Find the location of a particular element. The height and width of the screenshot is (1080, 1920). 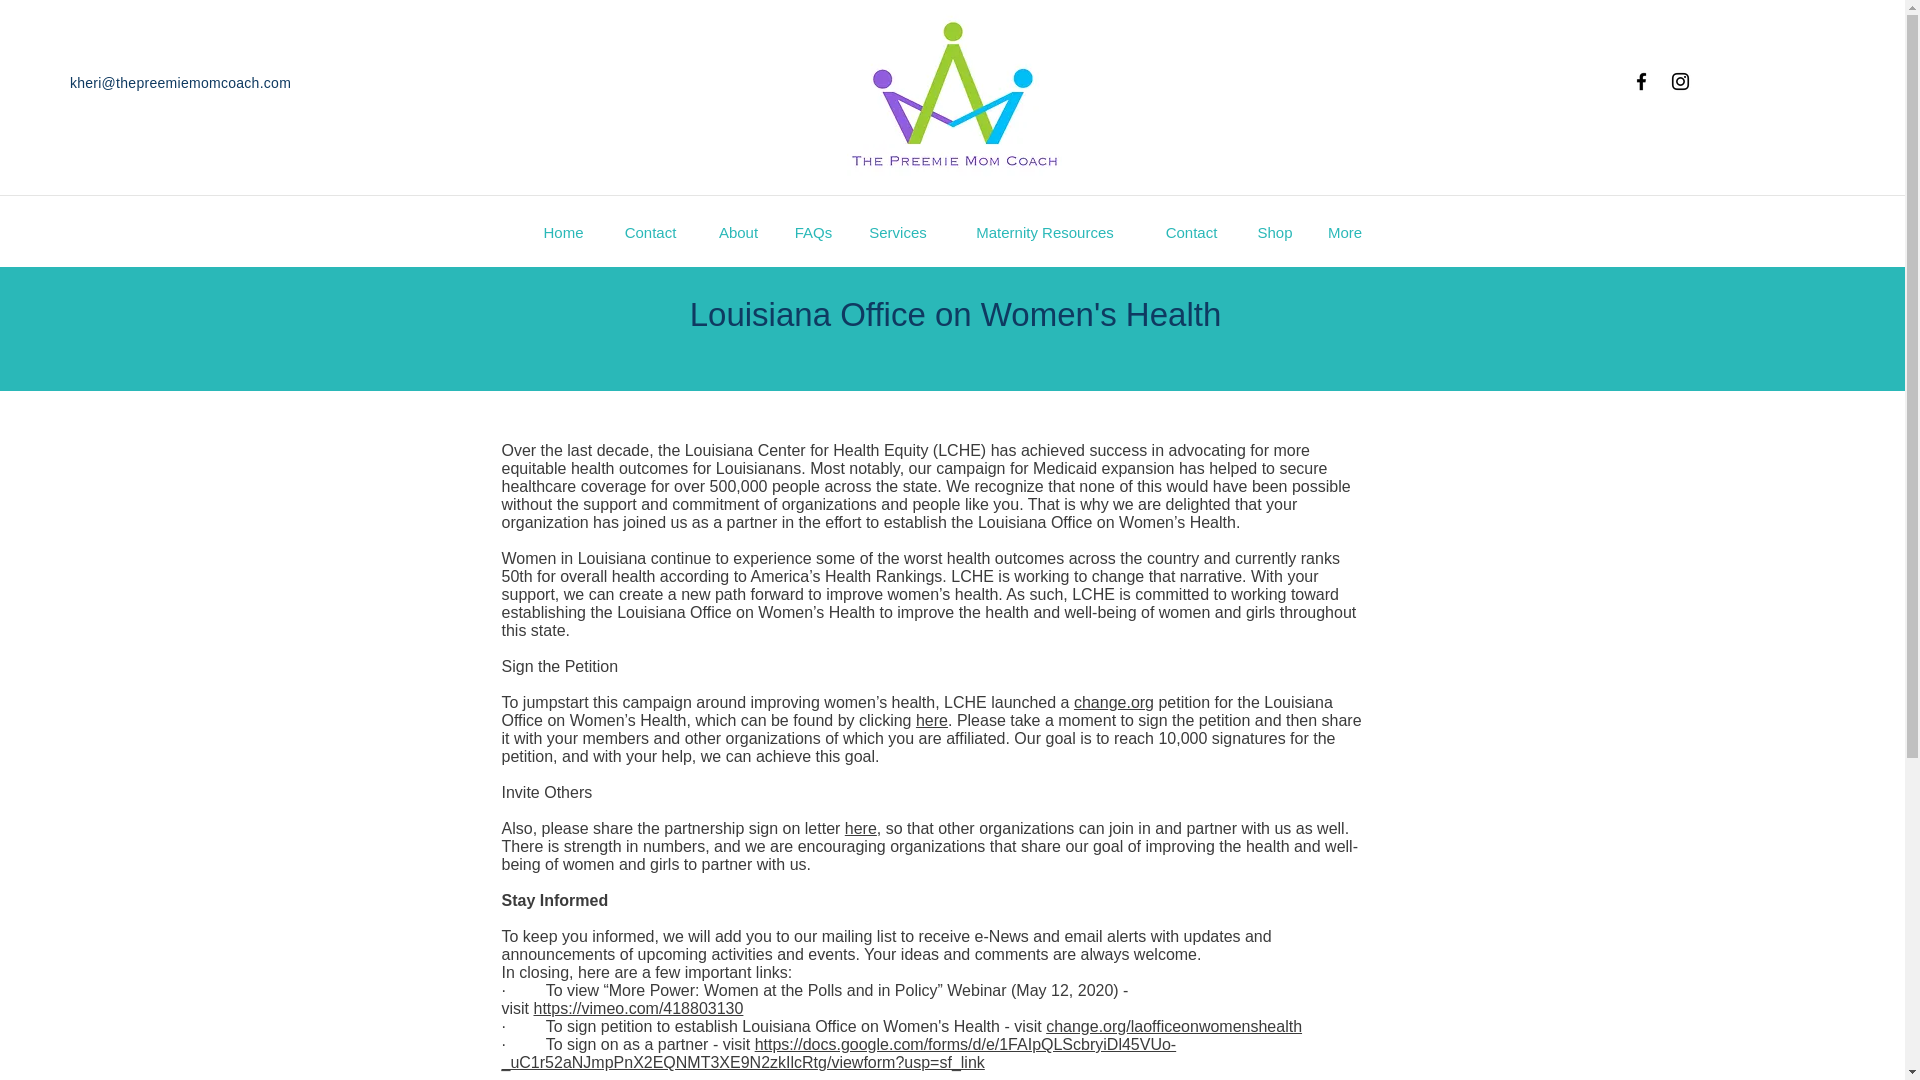

Maternity Resources is located at coordinates (1044, 233).